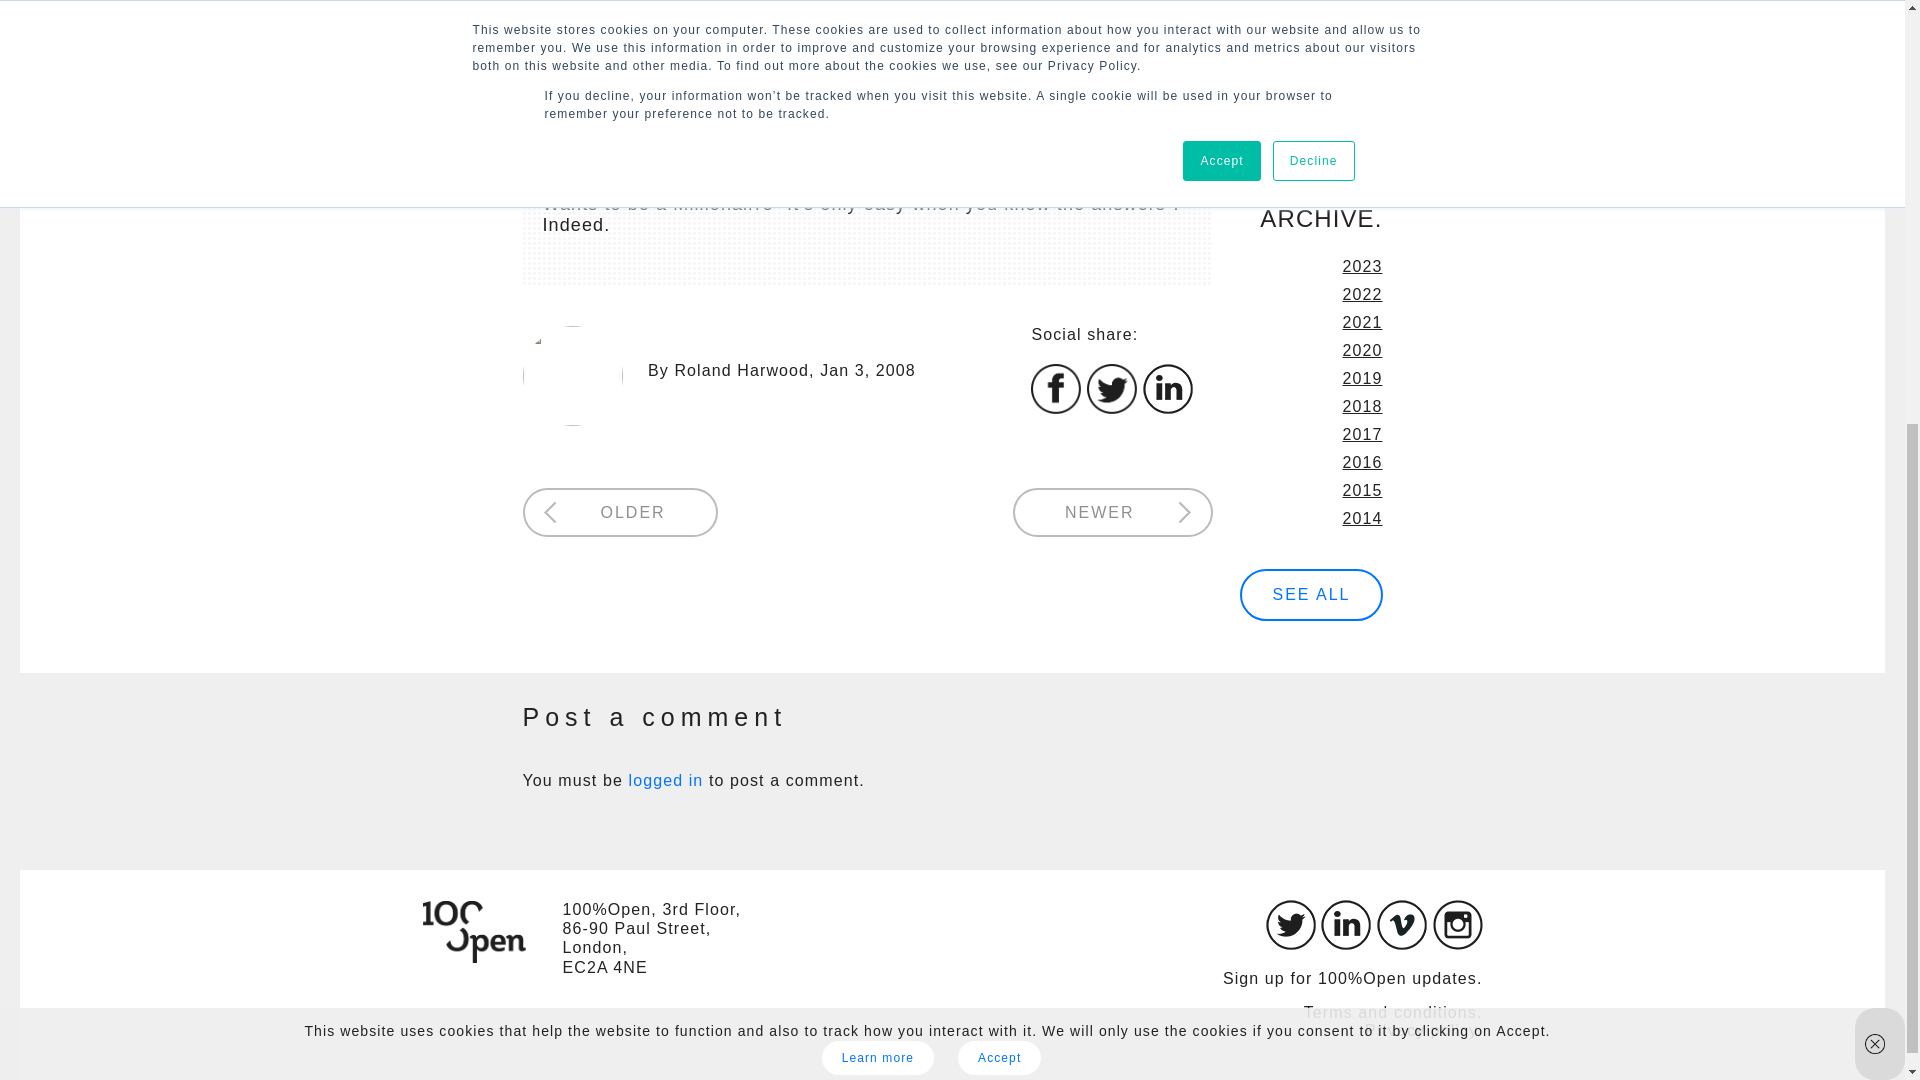 This screenshot has height=1080, width=1920. I want to click on 2017, so click(1362, 434).